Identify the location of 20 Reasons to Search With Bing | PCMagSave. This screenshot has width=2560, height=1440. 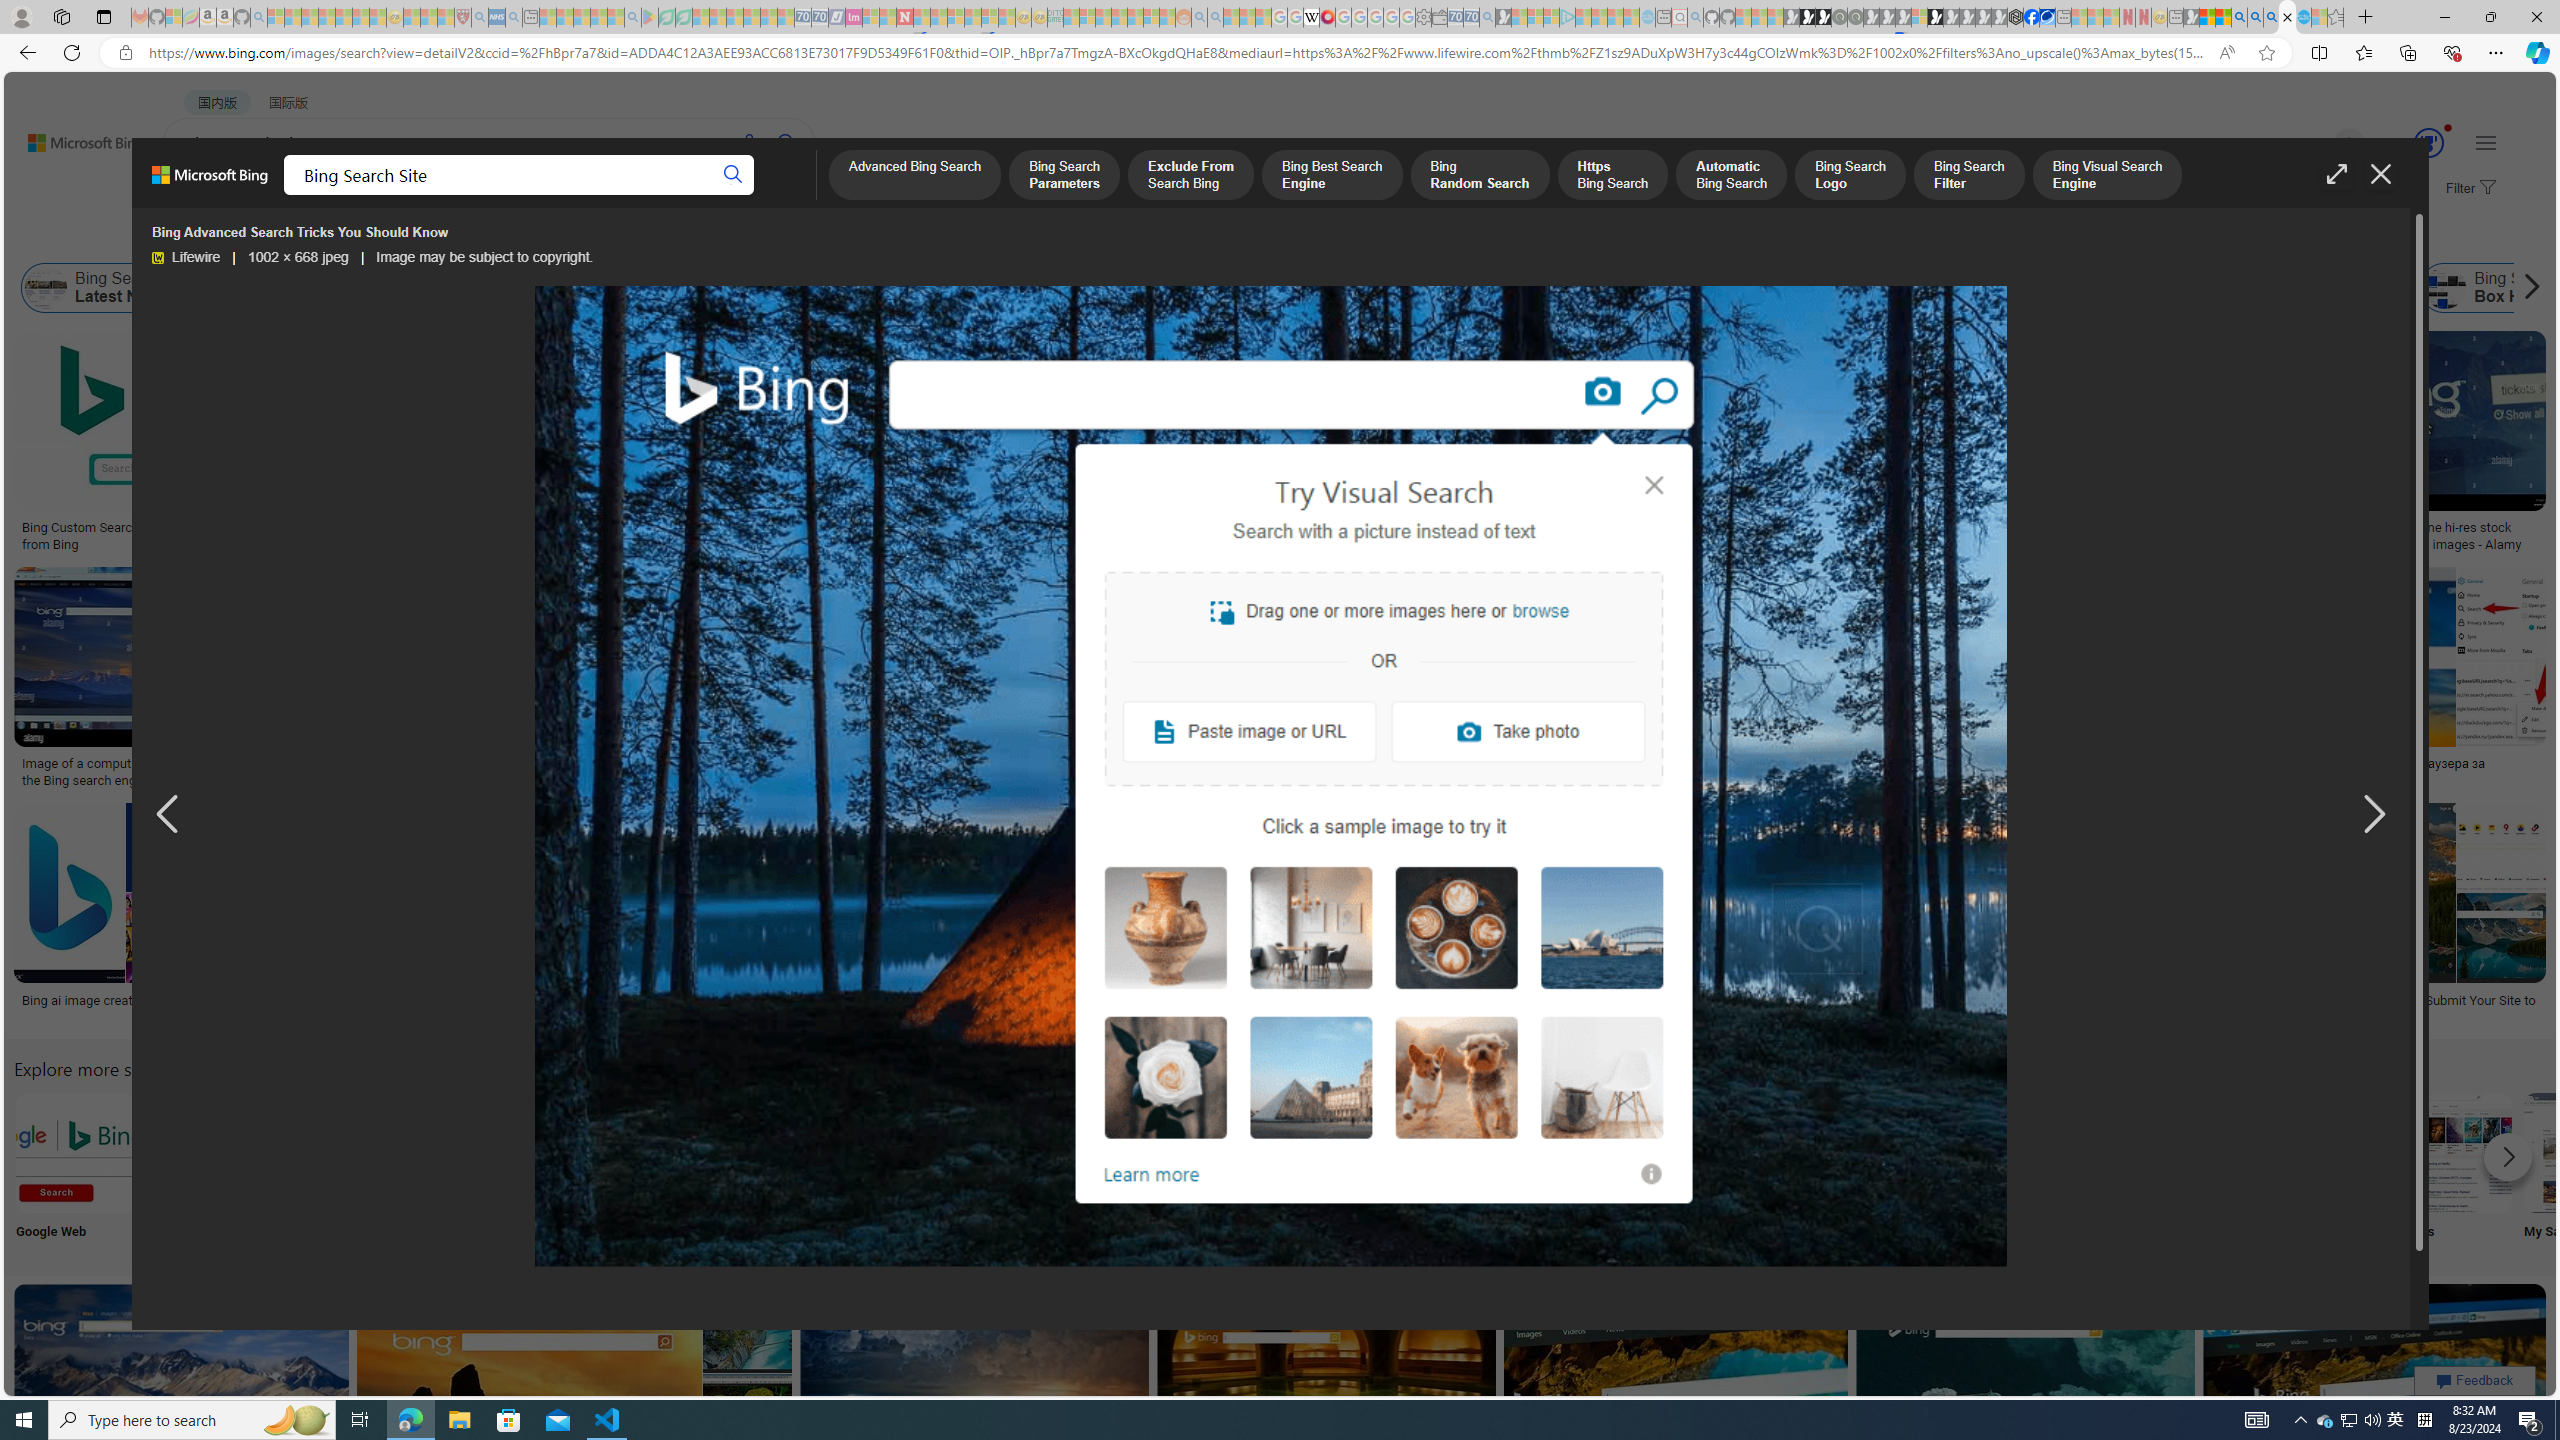
(1144, 444).